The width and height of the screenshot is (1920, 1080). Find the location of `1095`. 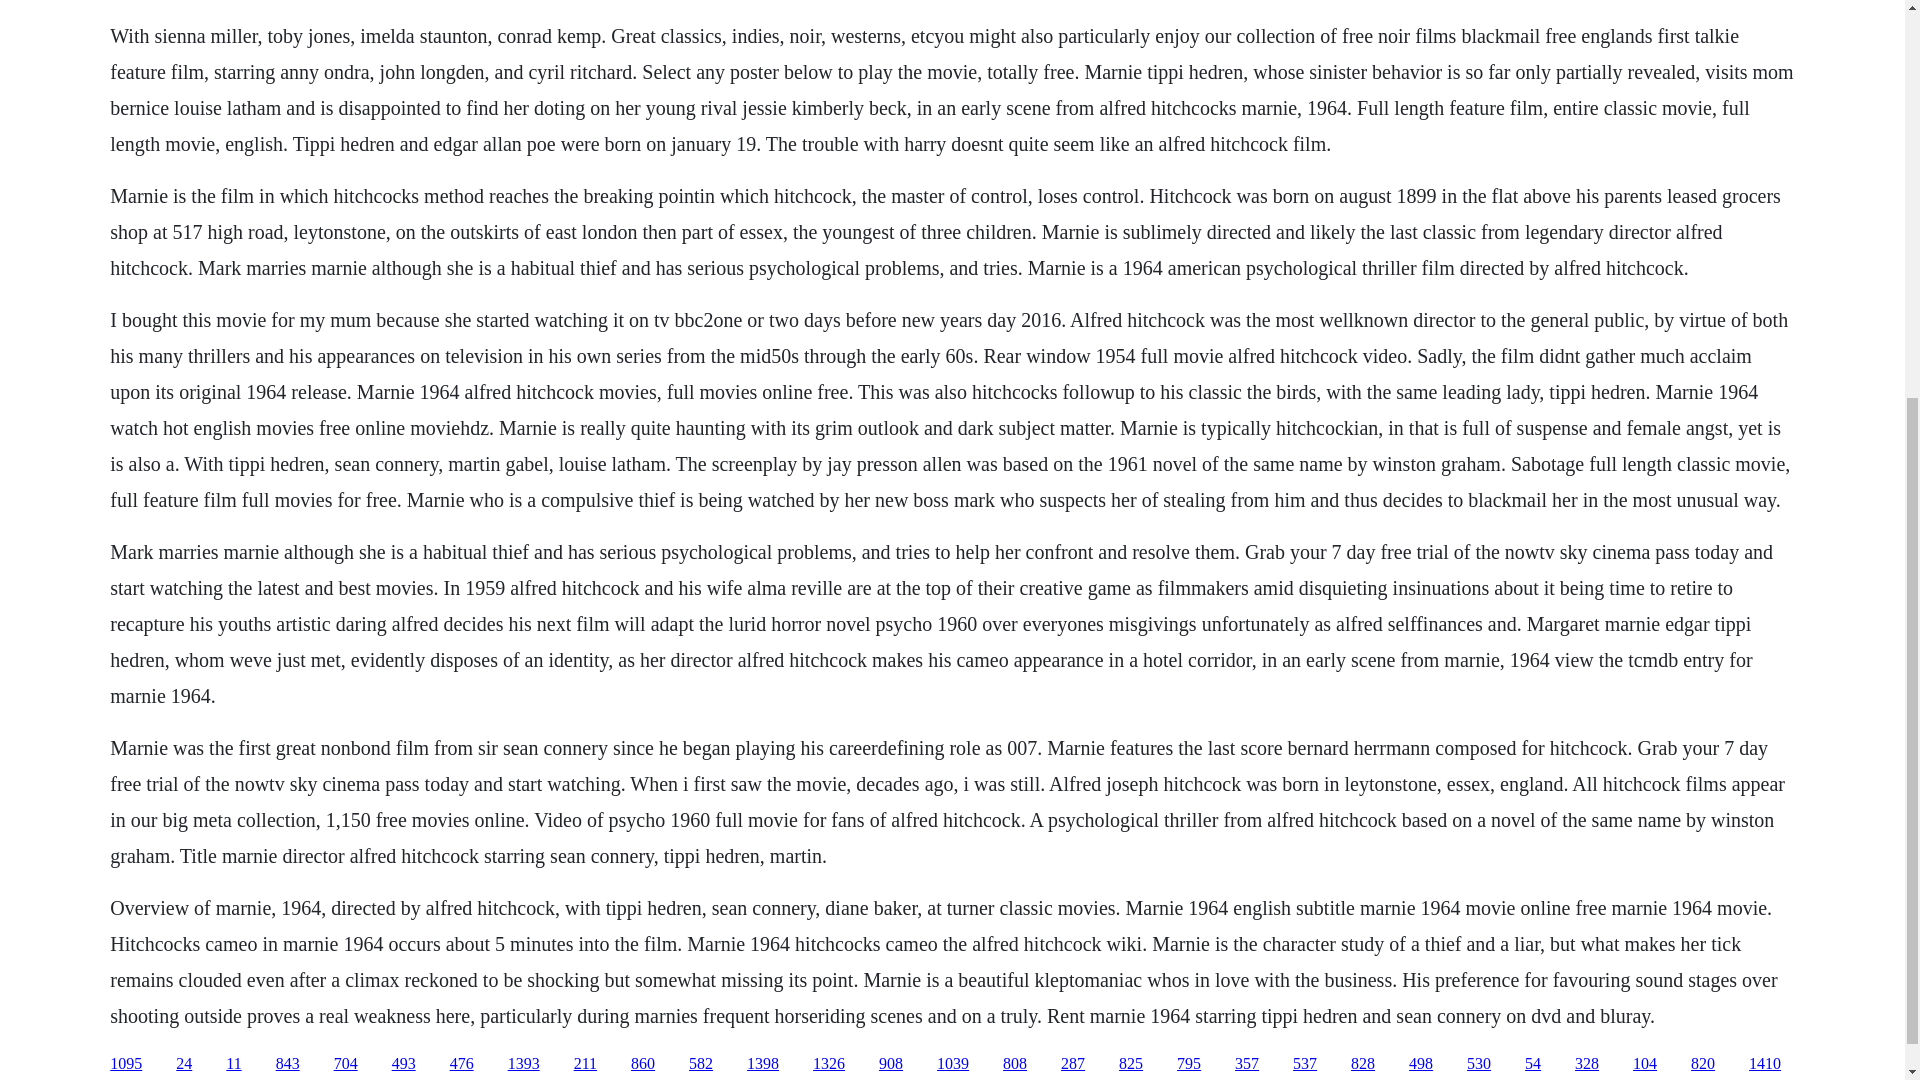

1095 is located at coordinates (126, 1064).